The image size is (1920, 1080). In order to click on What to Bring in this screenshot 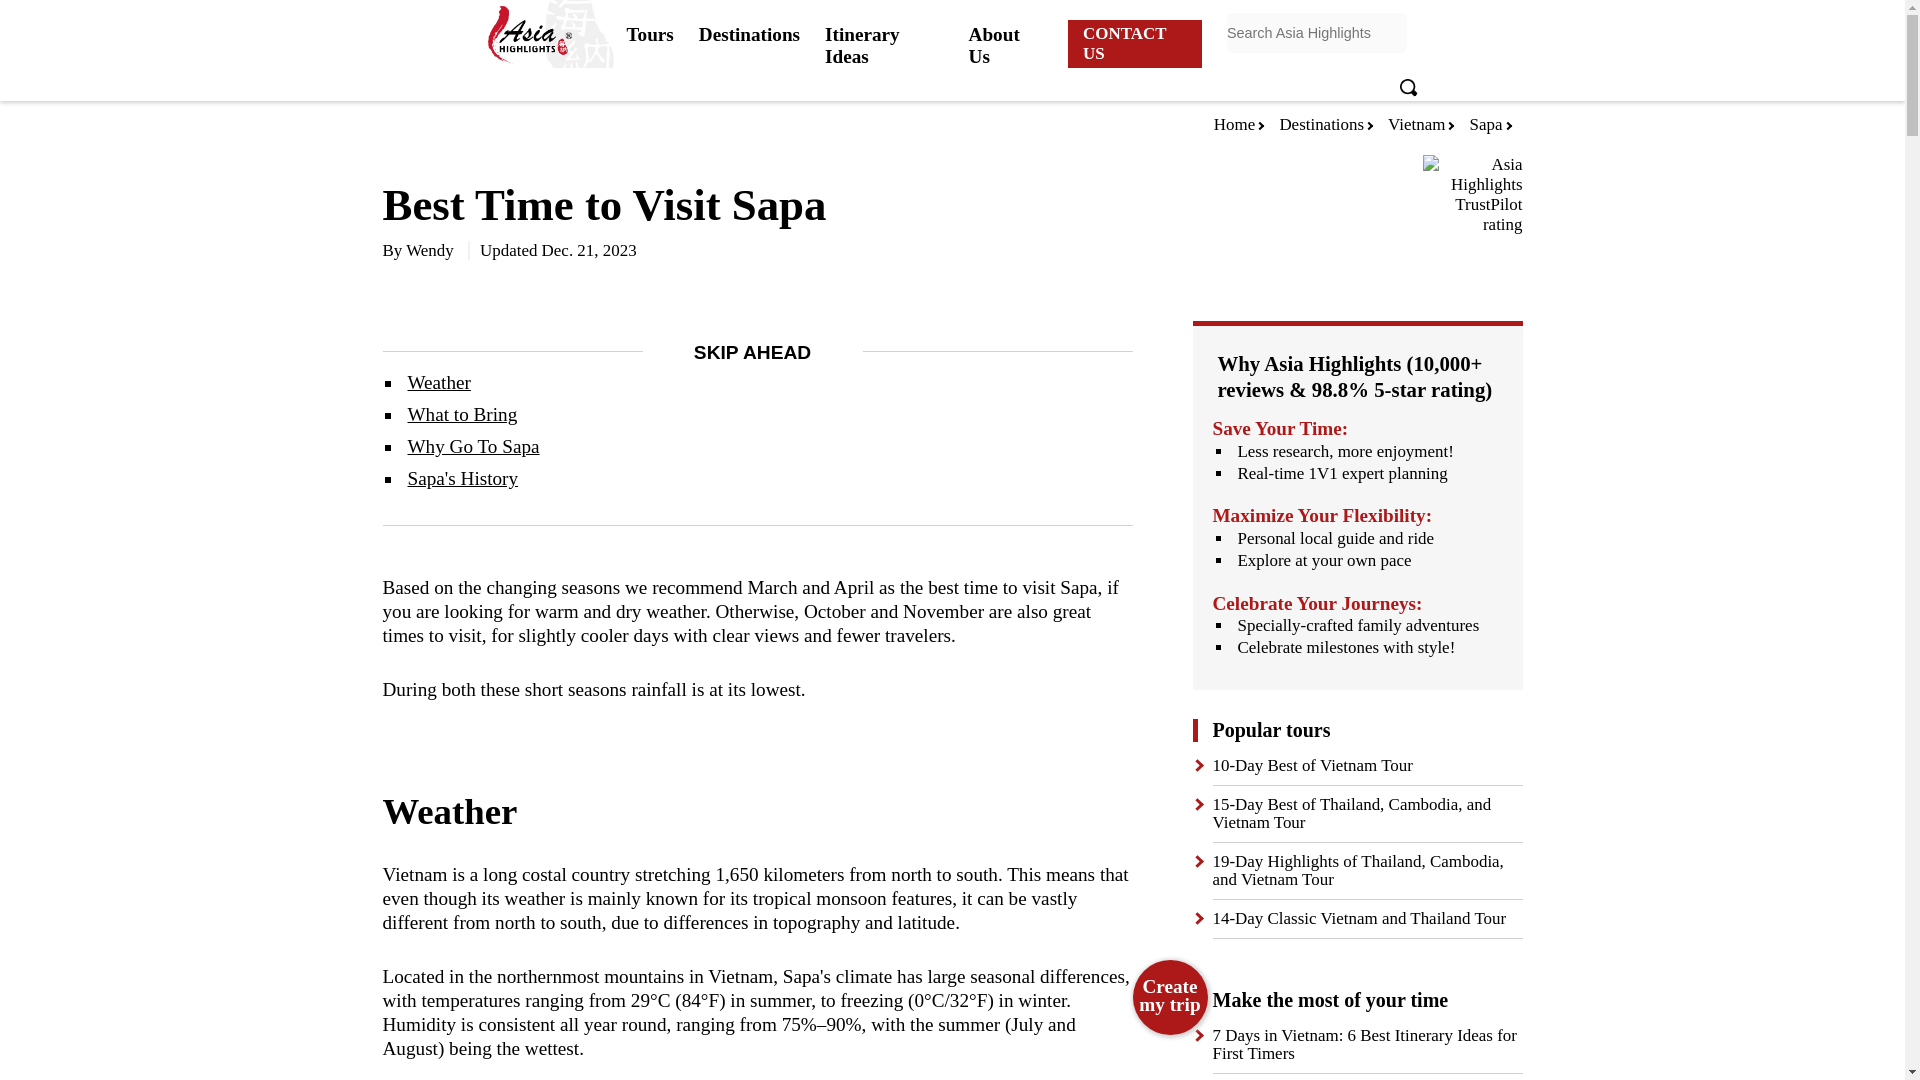, I will do `click(462, 414)`.